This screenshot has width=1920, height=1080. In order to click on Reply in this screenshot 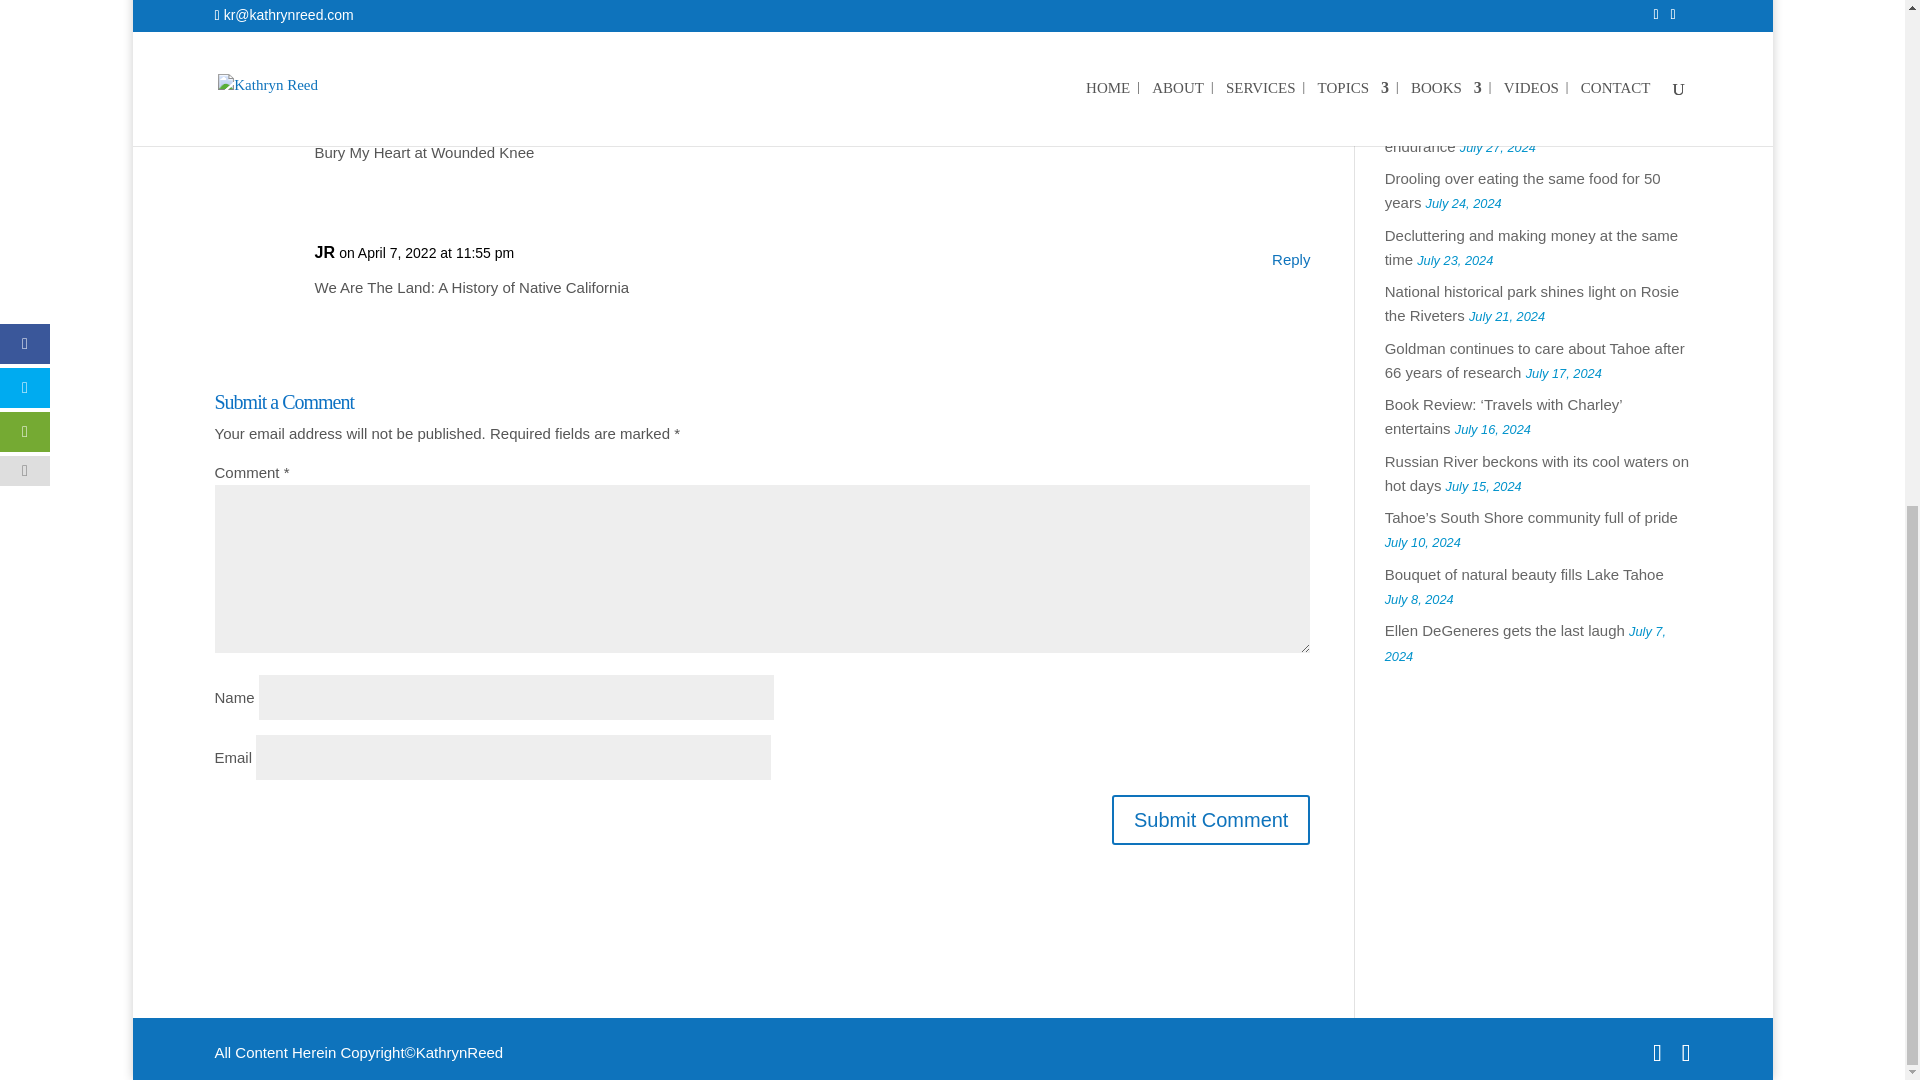, I will do `click(1290, 260)`.